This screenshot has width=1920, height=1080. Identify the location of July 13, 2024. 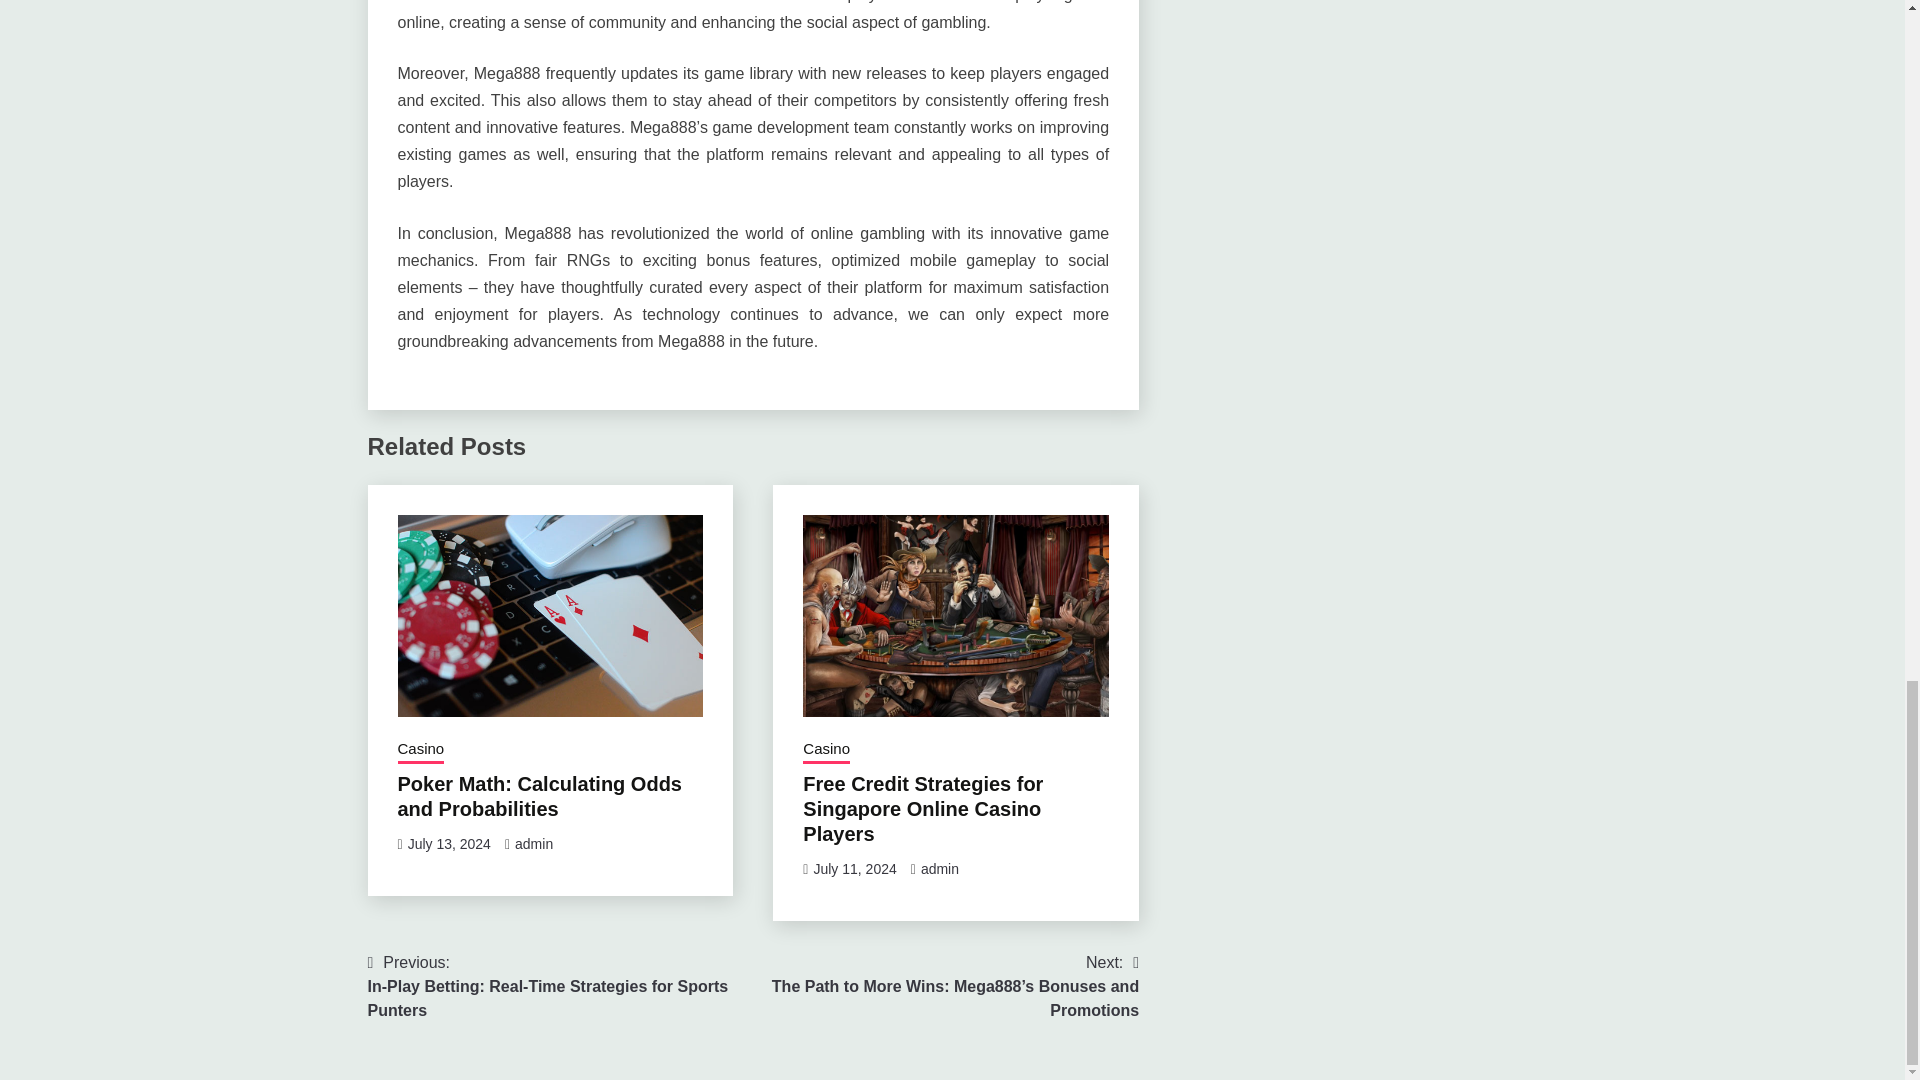
(449, 844).